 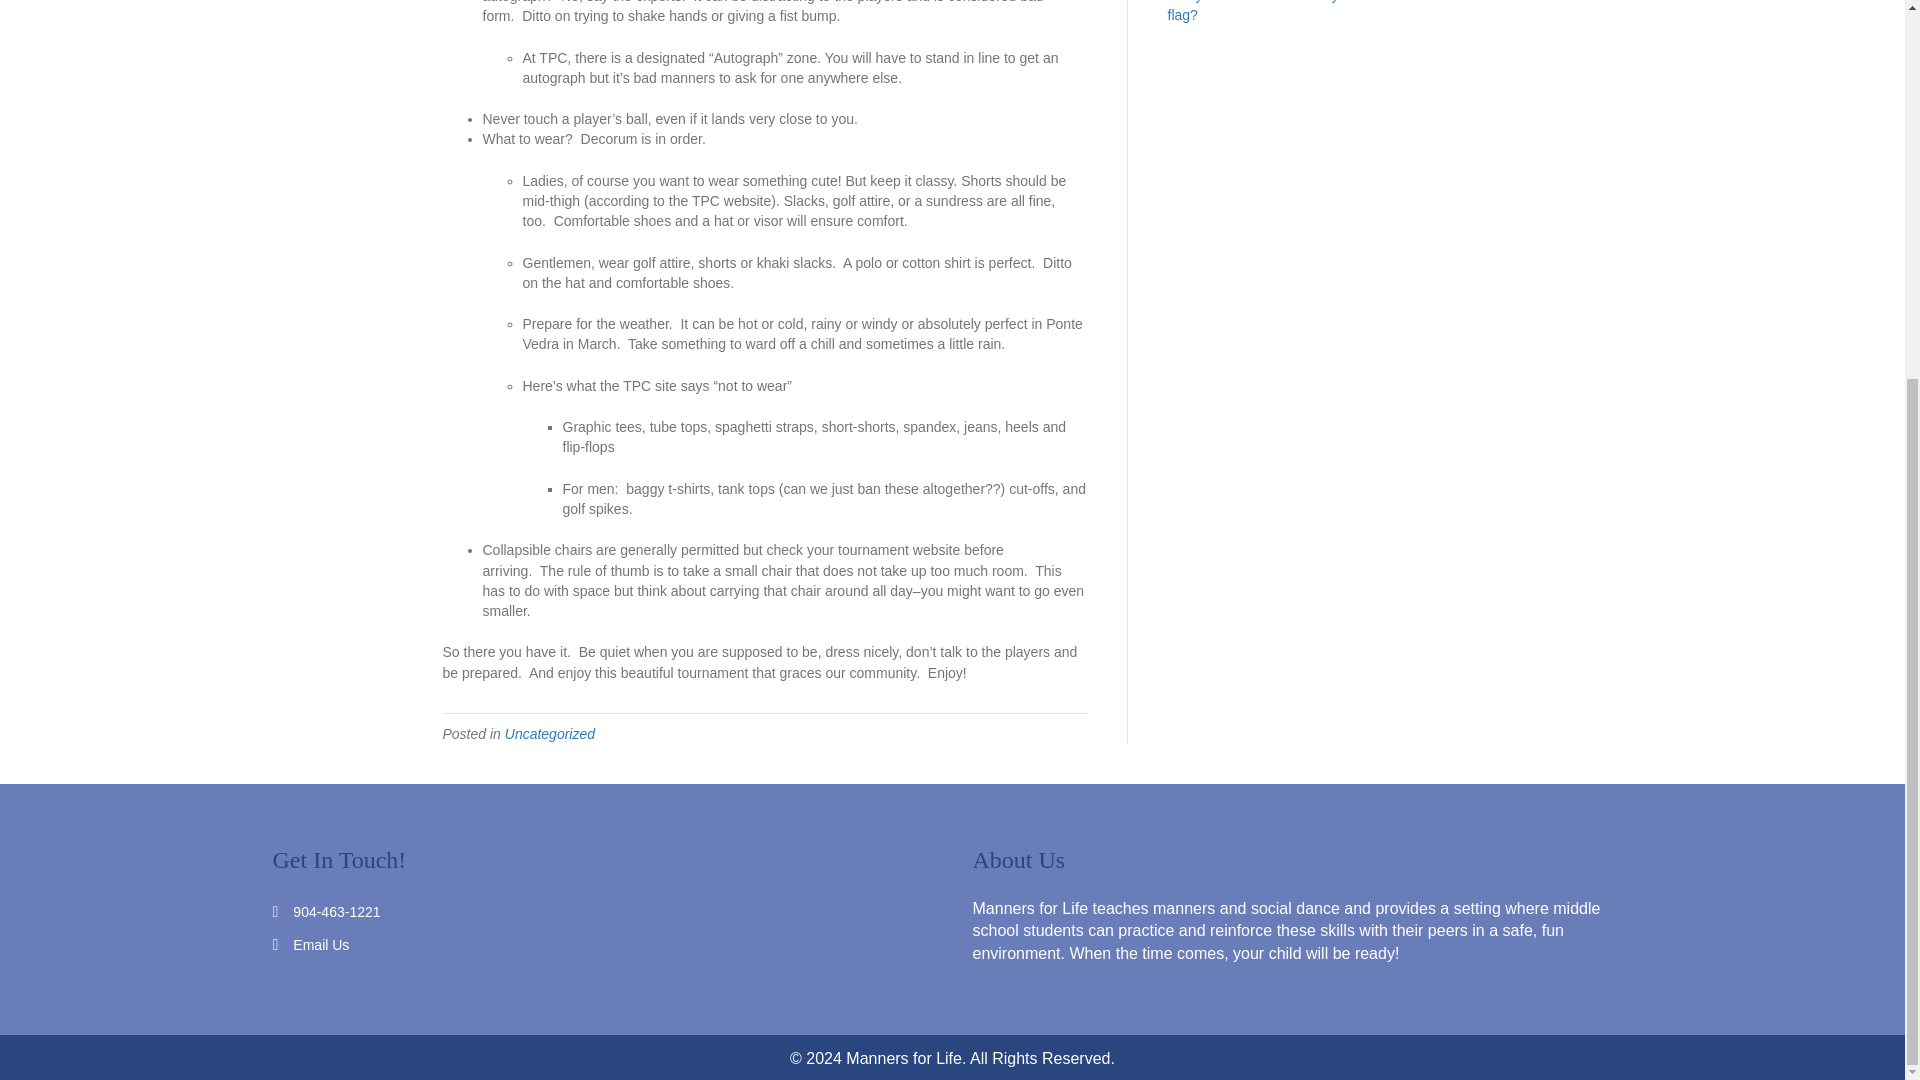 I want to click on Email Us, so click(x=321, y=944).